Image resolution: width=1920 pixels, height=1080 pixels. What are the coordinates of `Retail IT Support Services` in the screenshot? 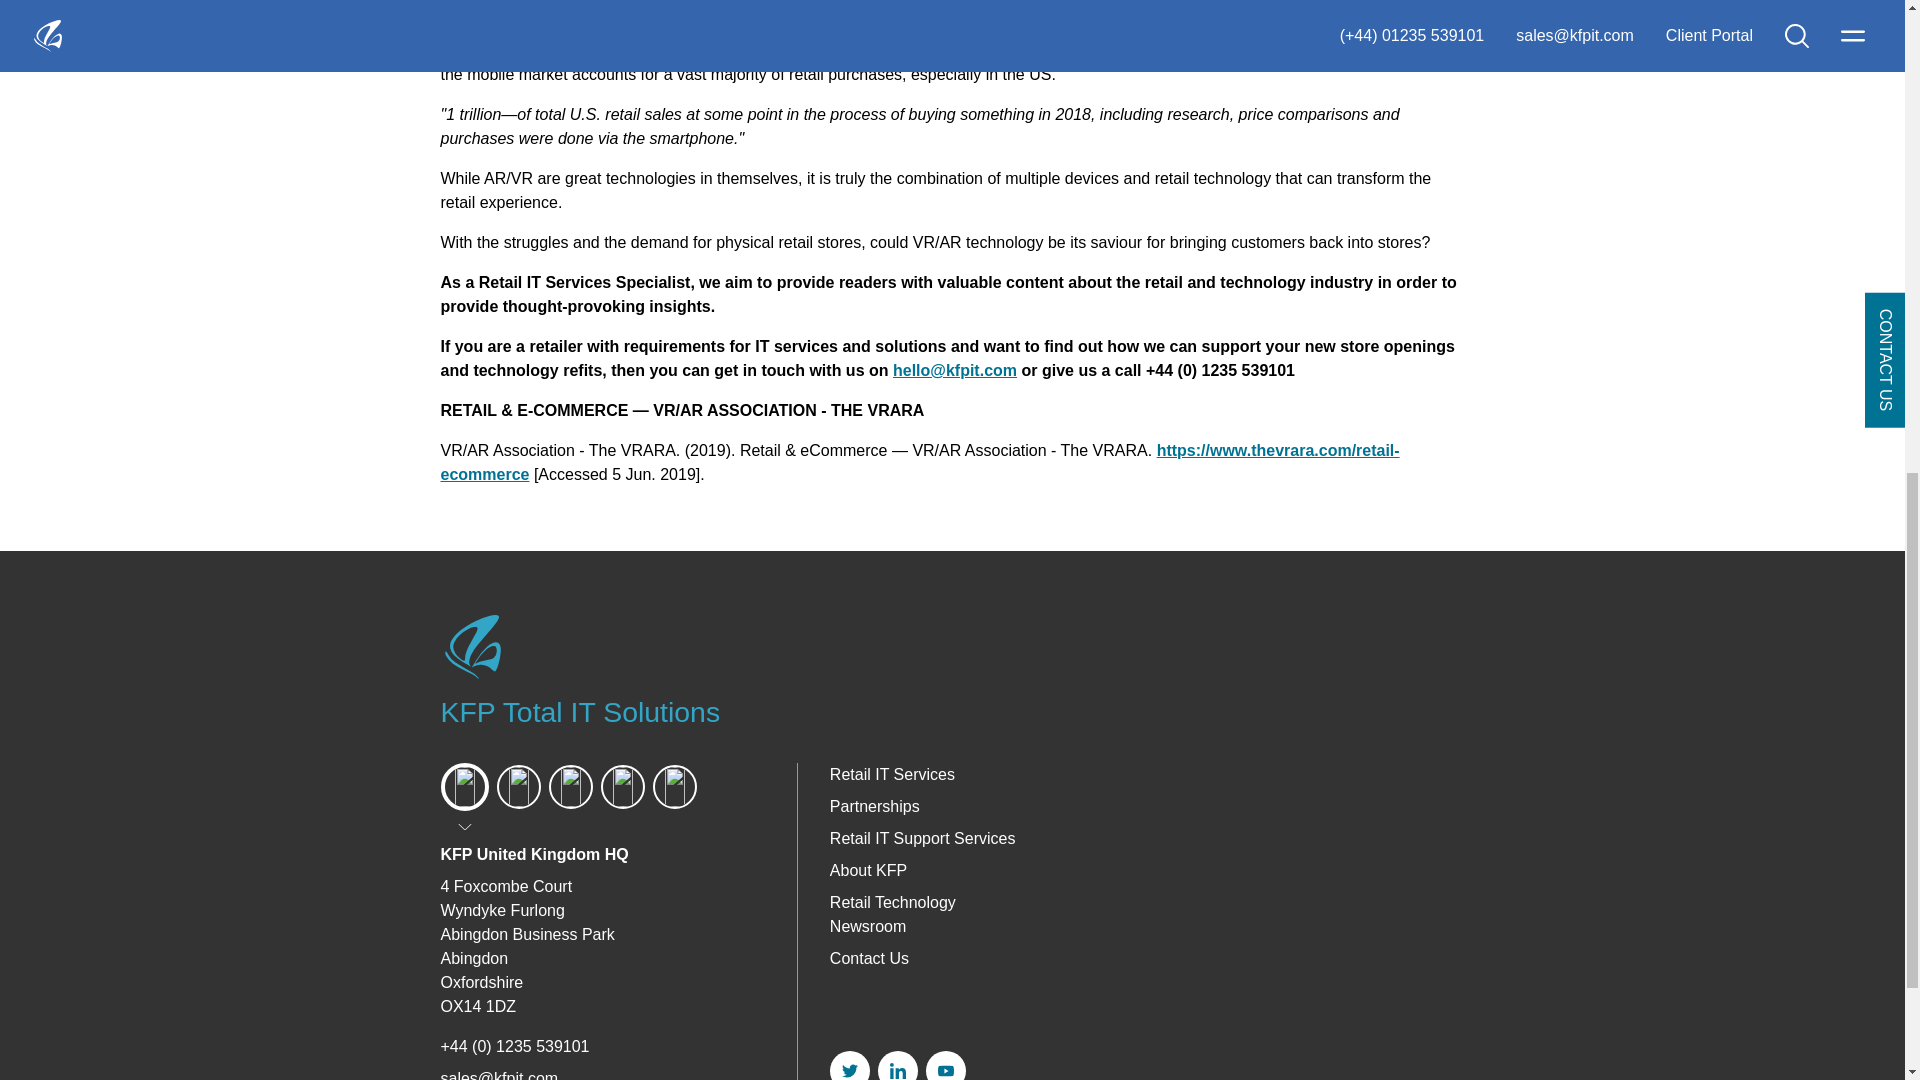 It's located at (922, 838).